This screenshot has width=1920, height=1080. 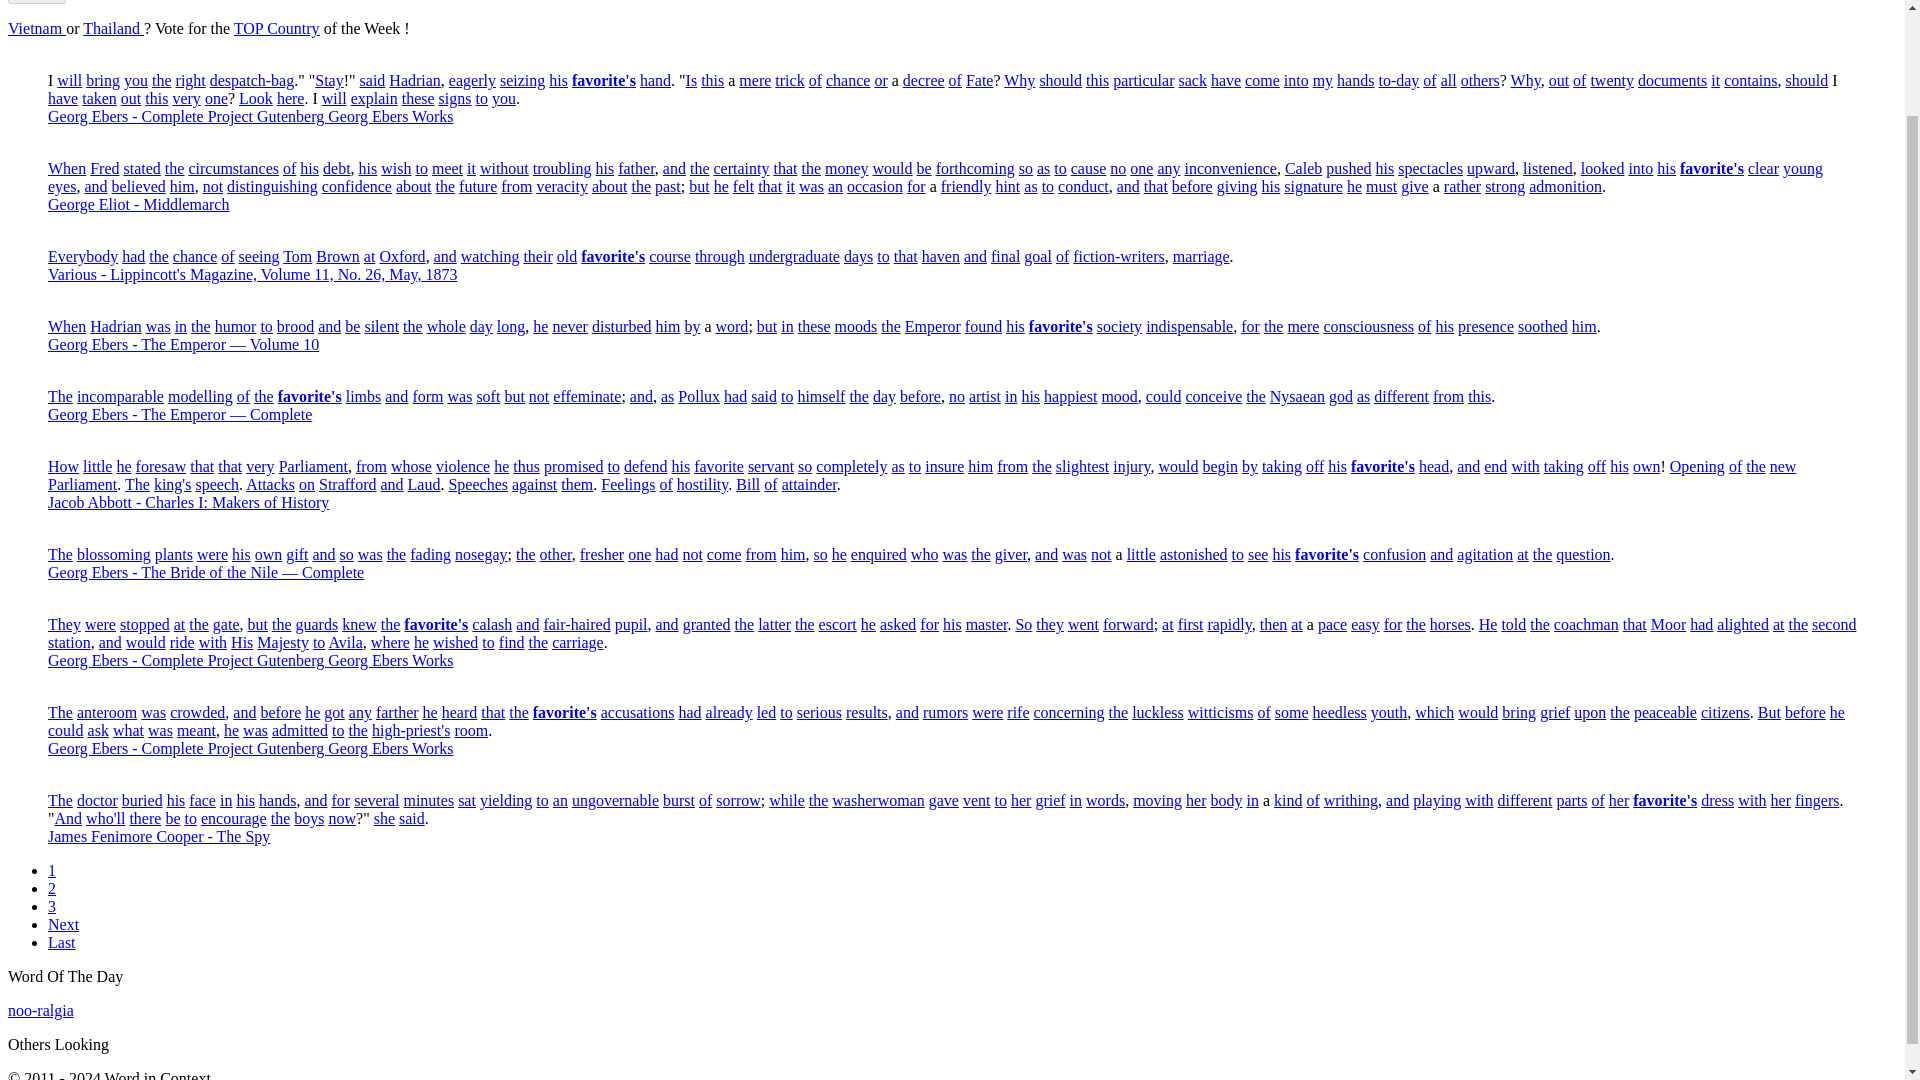 What do you see at coordinates (102, 80) in the screenshot?
I see `Click to find the word in context` at bounding box center [102, 80].